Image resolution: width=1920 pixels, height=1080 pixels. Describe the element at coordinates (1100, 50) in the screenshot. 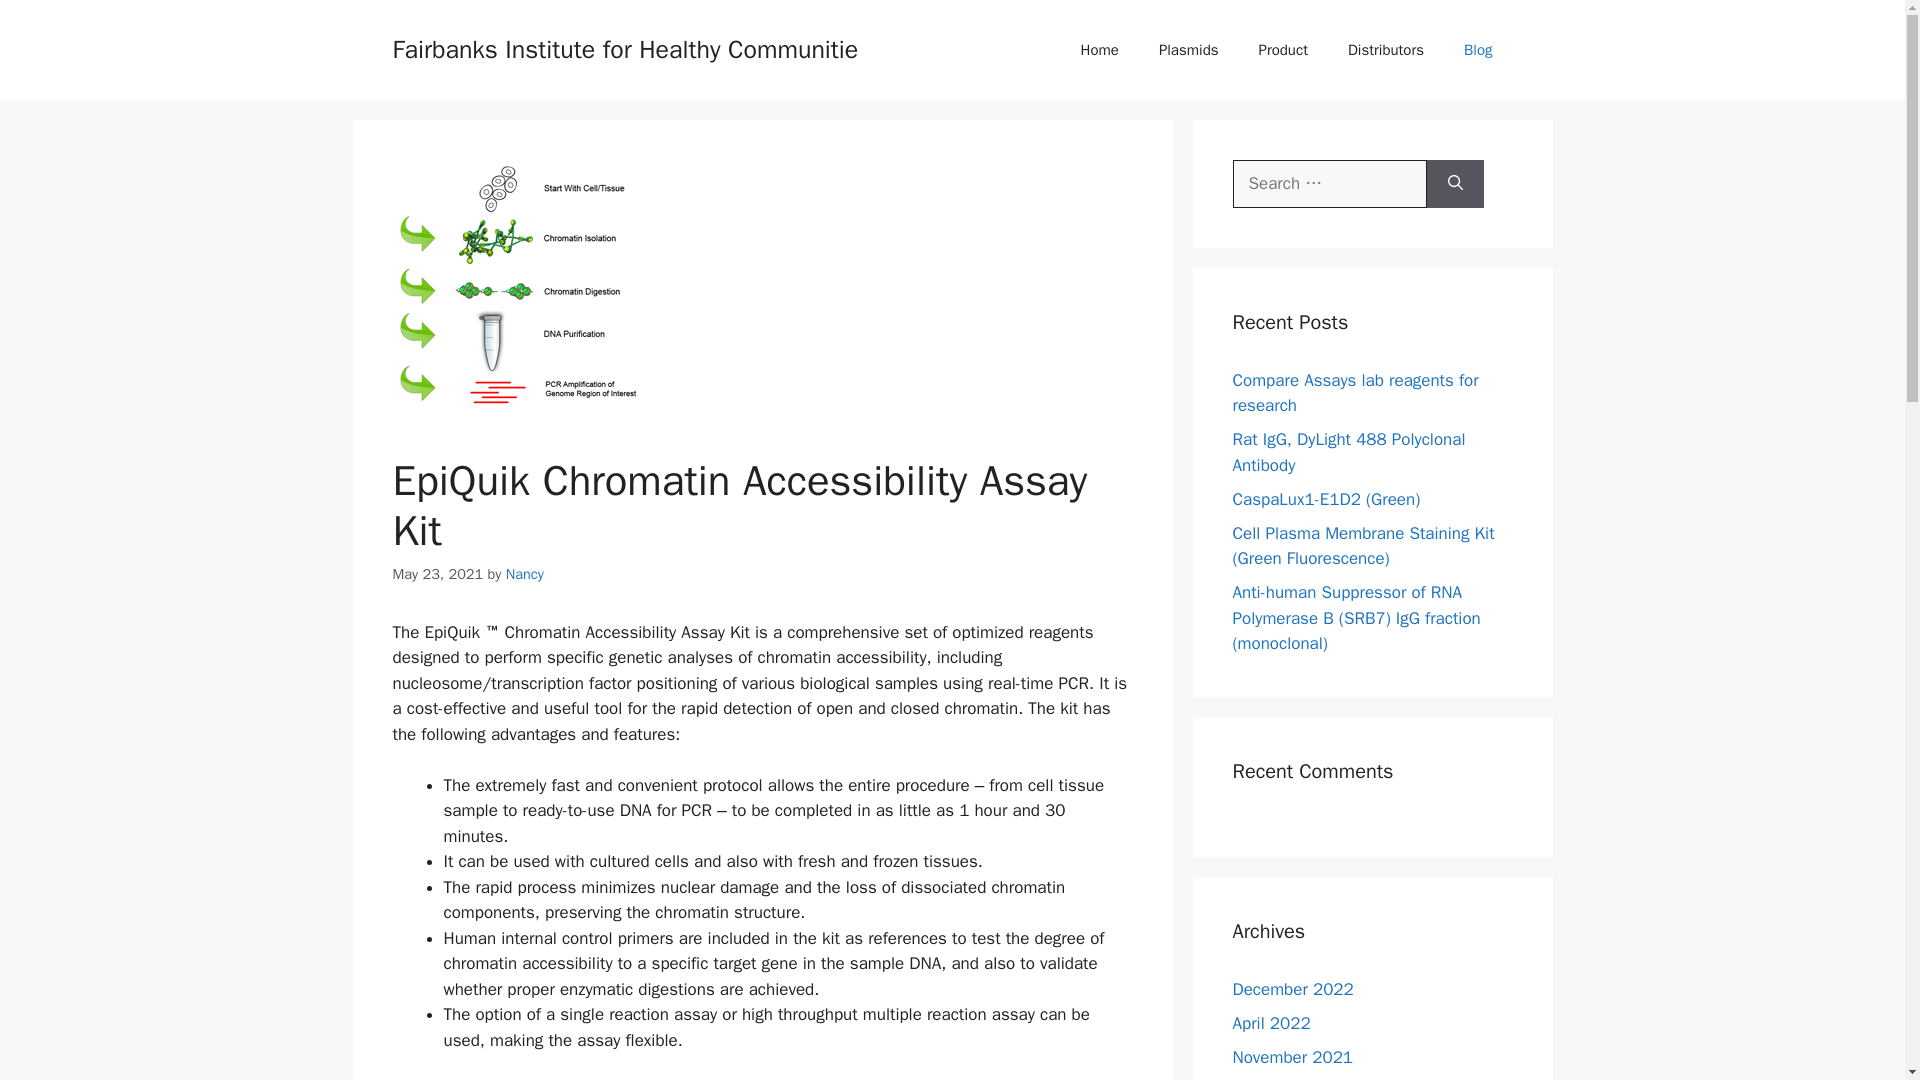

I see `Home` at that location.